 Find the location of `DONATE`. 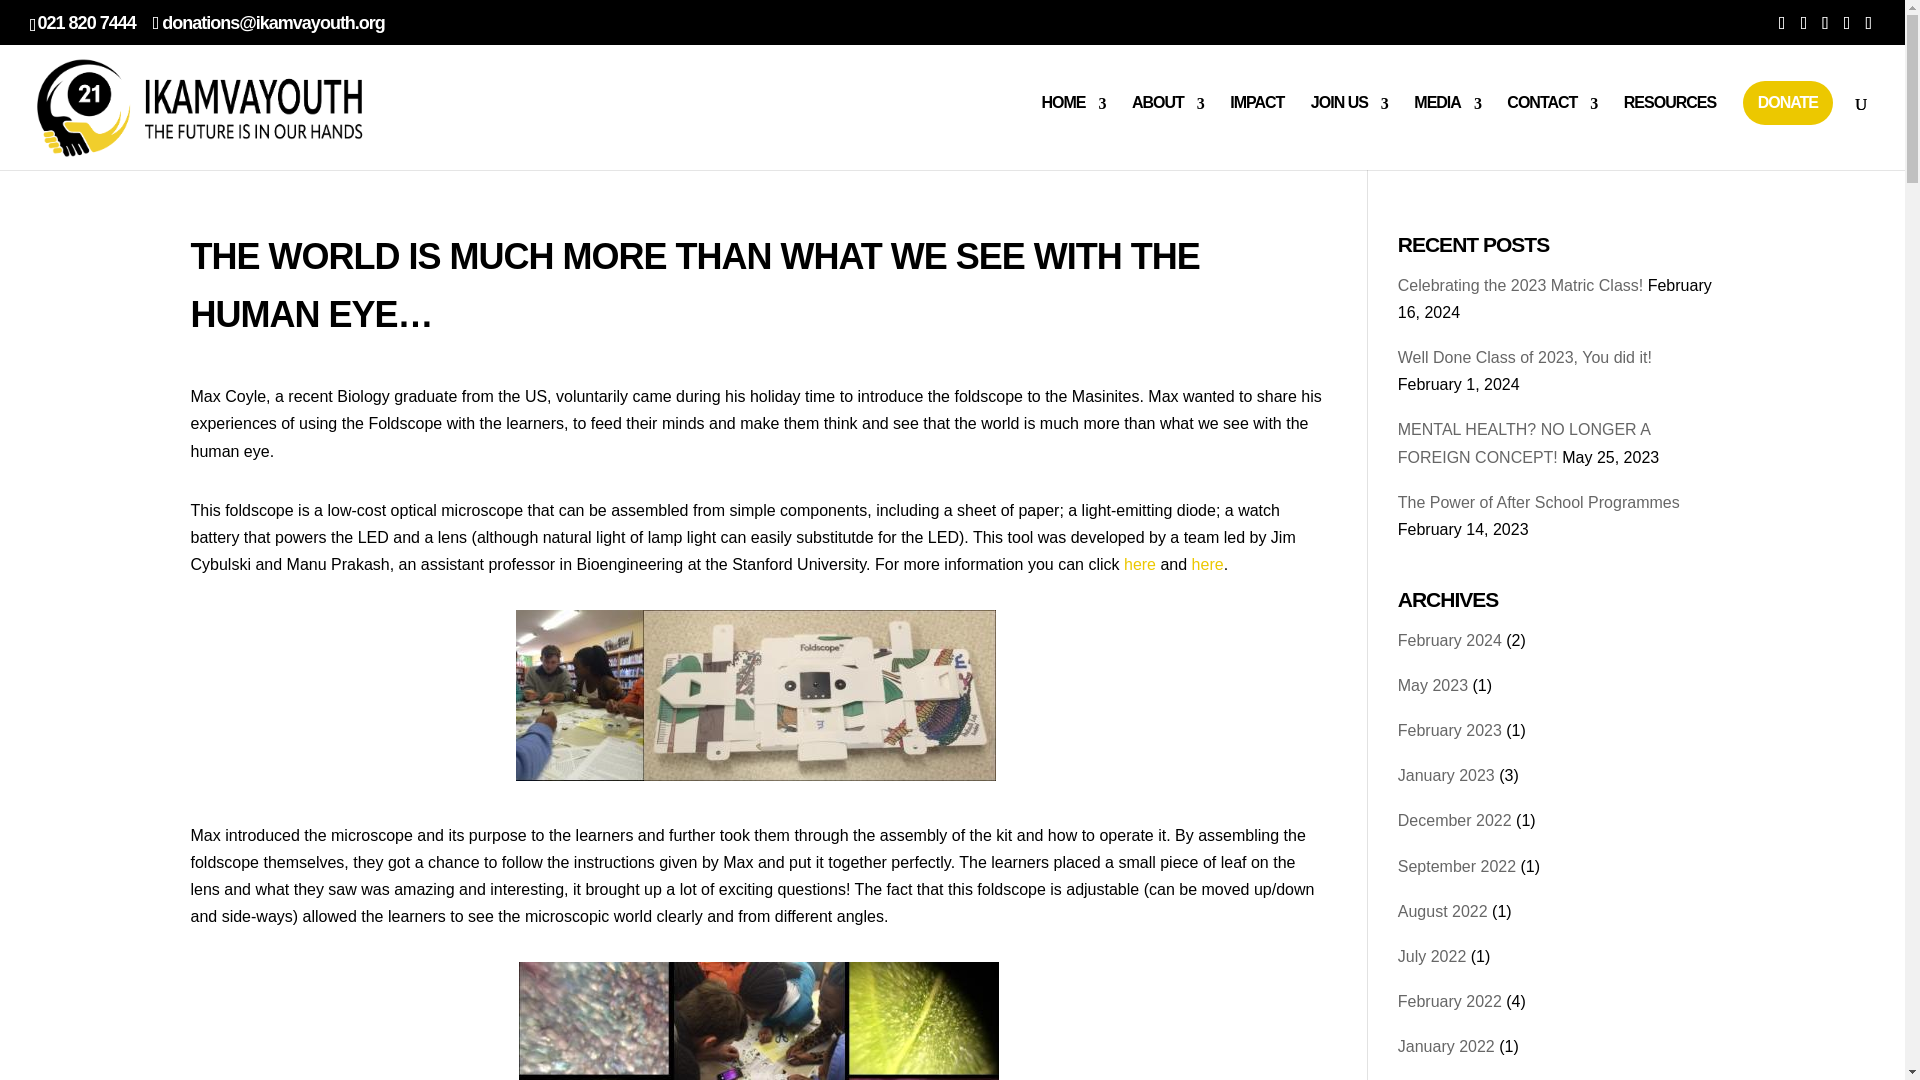

DONATE is located at coordinates (1788, 103).